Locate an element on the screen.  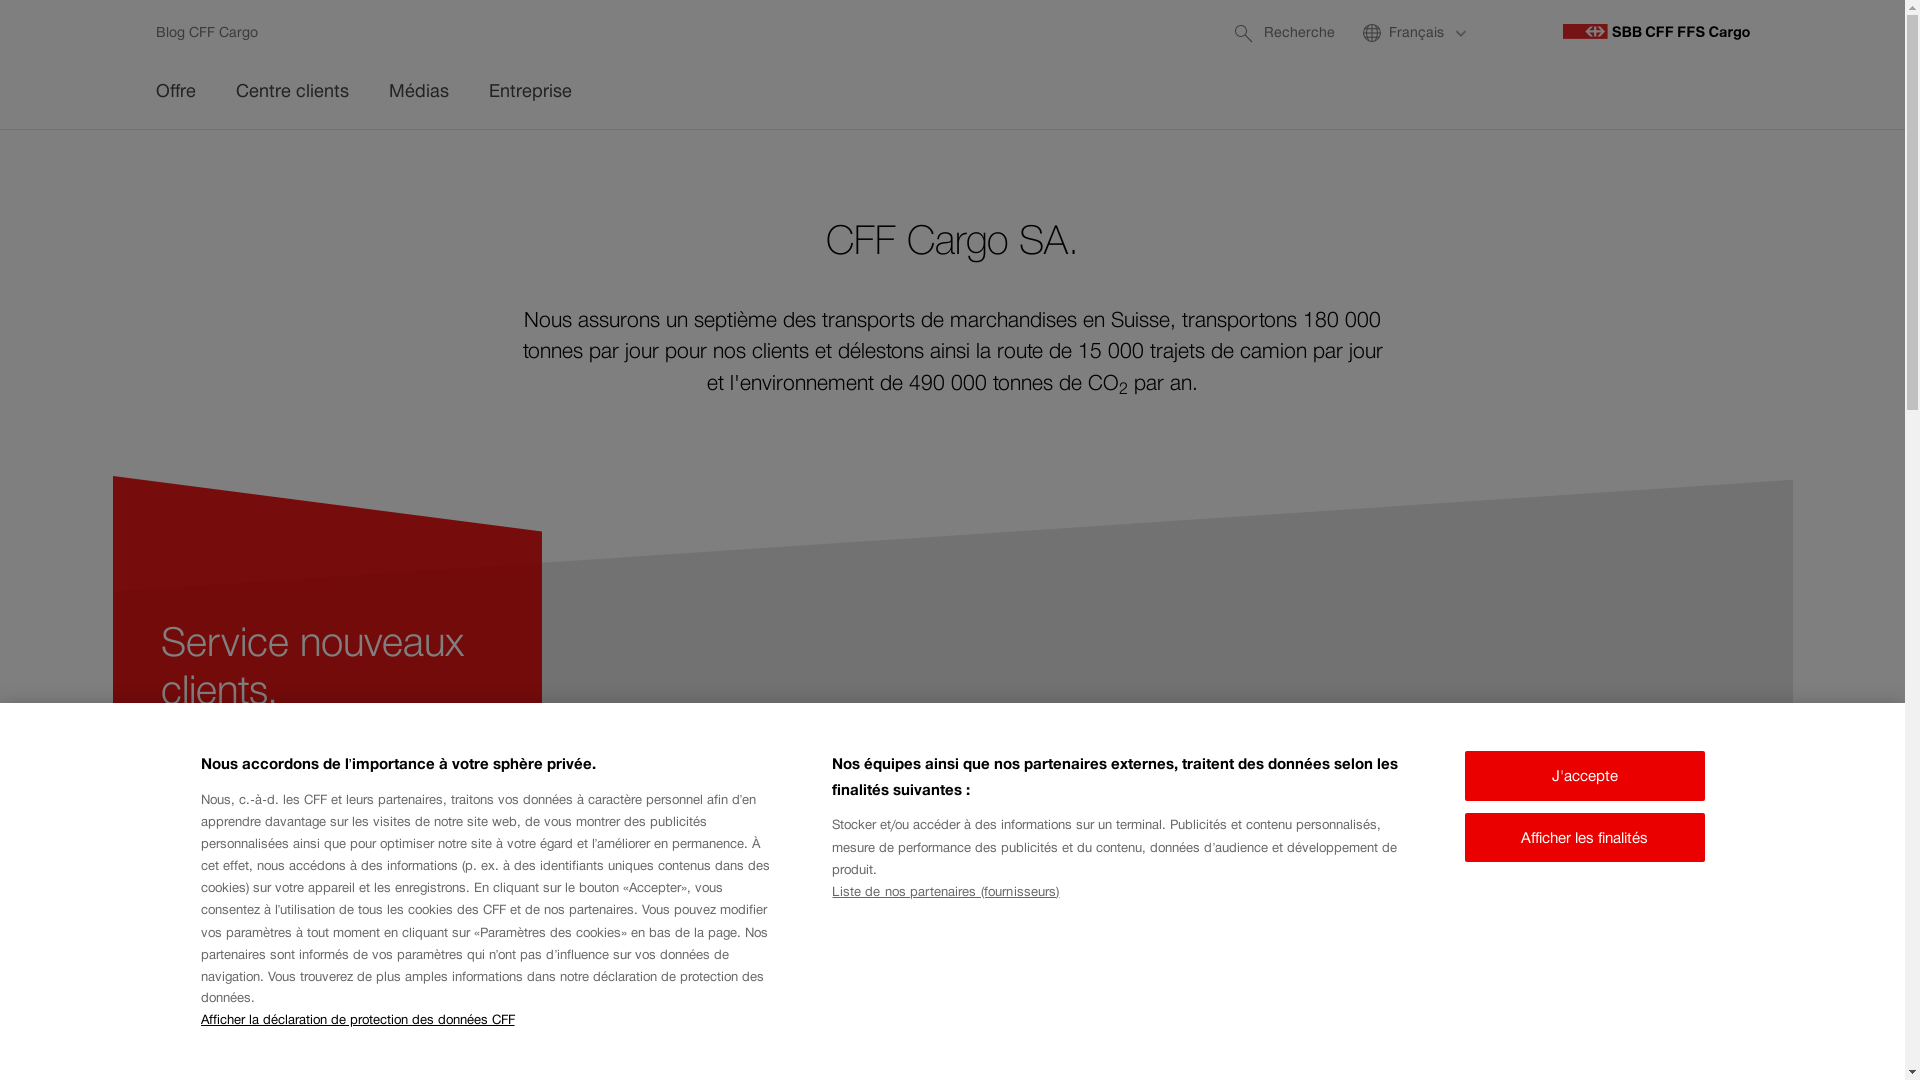
Liste de nos partenaires (fournisseurs) is located at coordinates (946, 892).